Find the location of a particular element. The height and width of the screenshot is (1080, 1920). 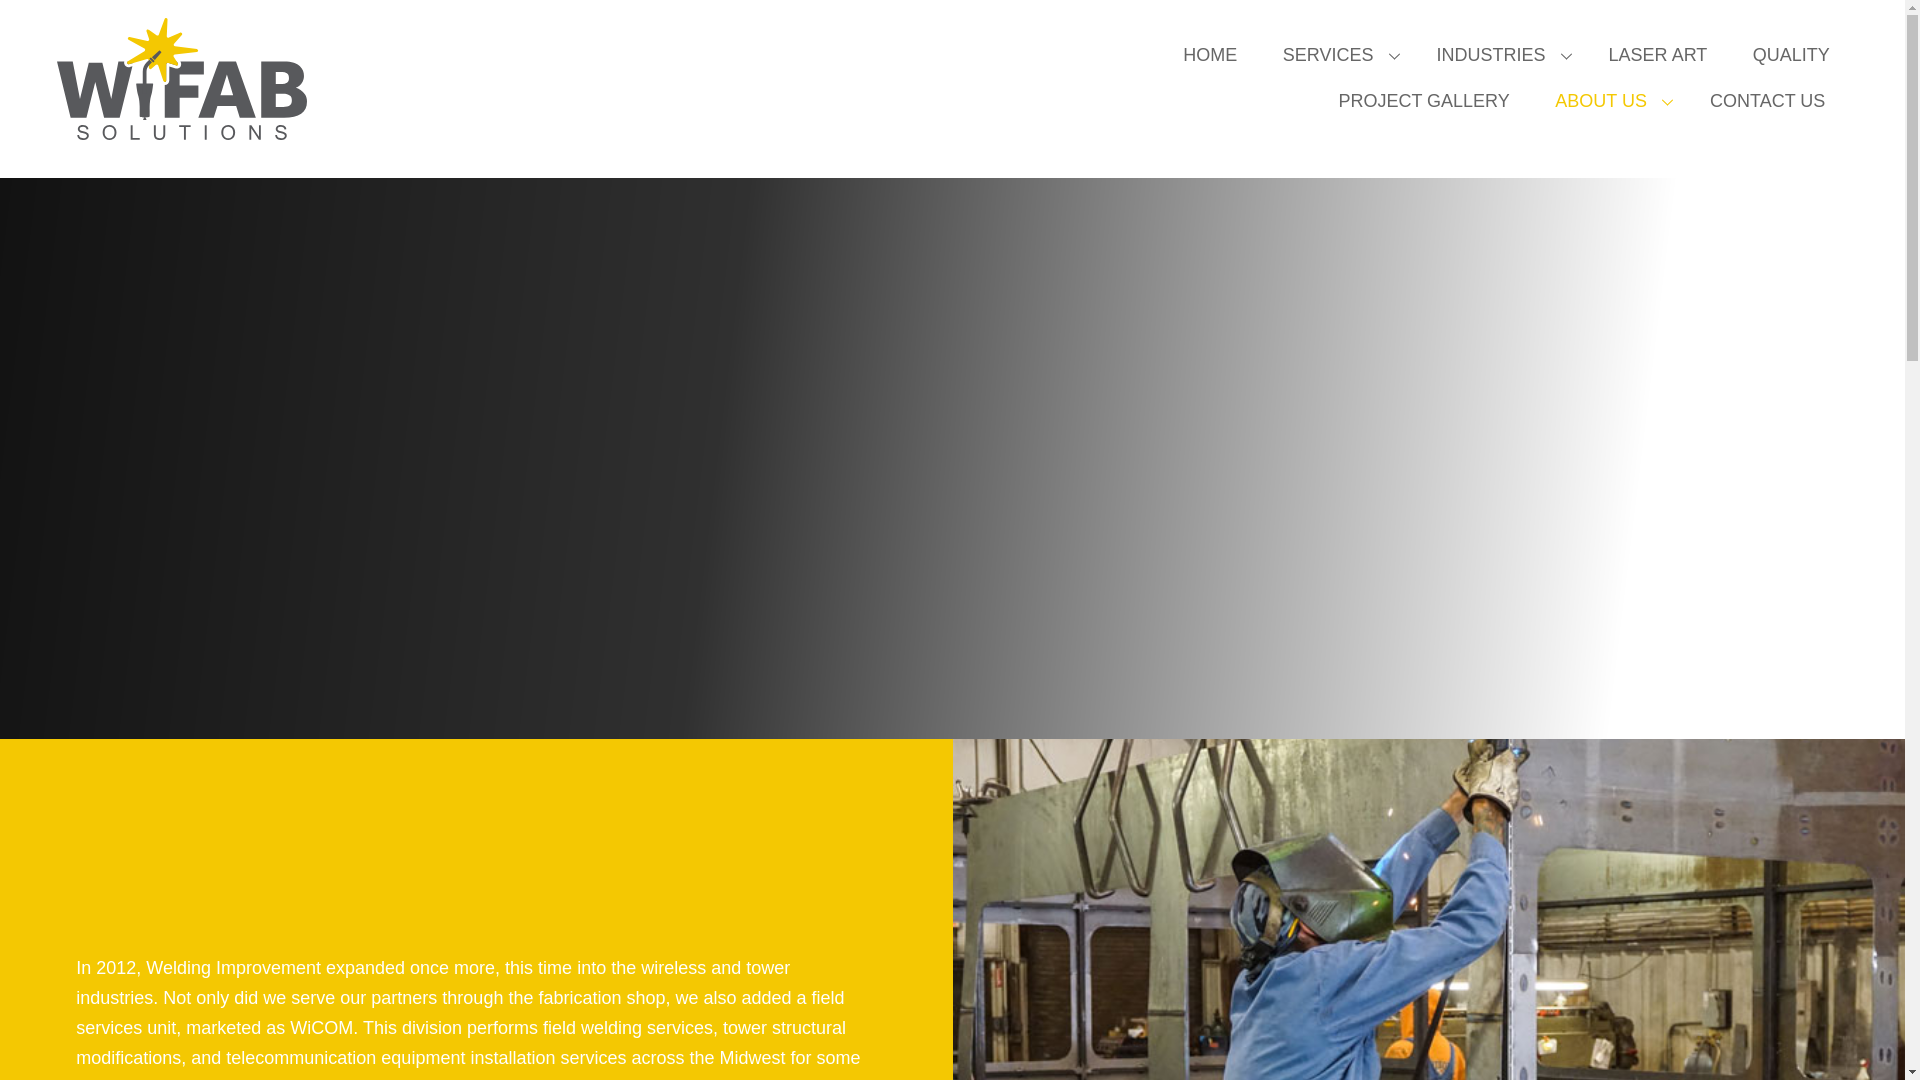

CONTACT US is located at coordinates (1767, 102).